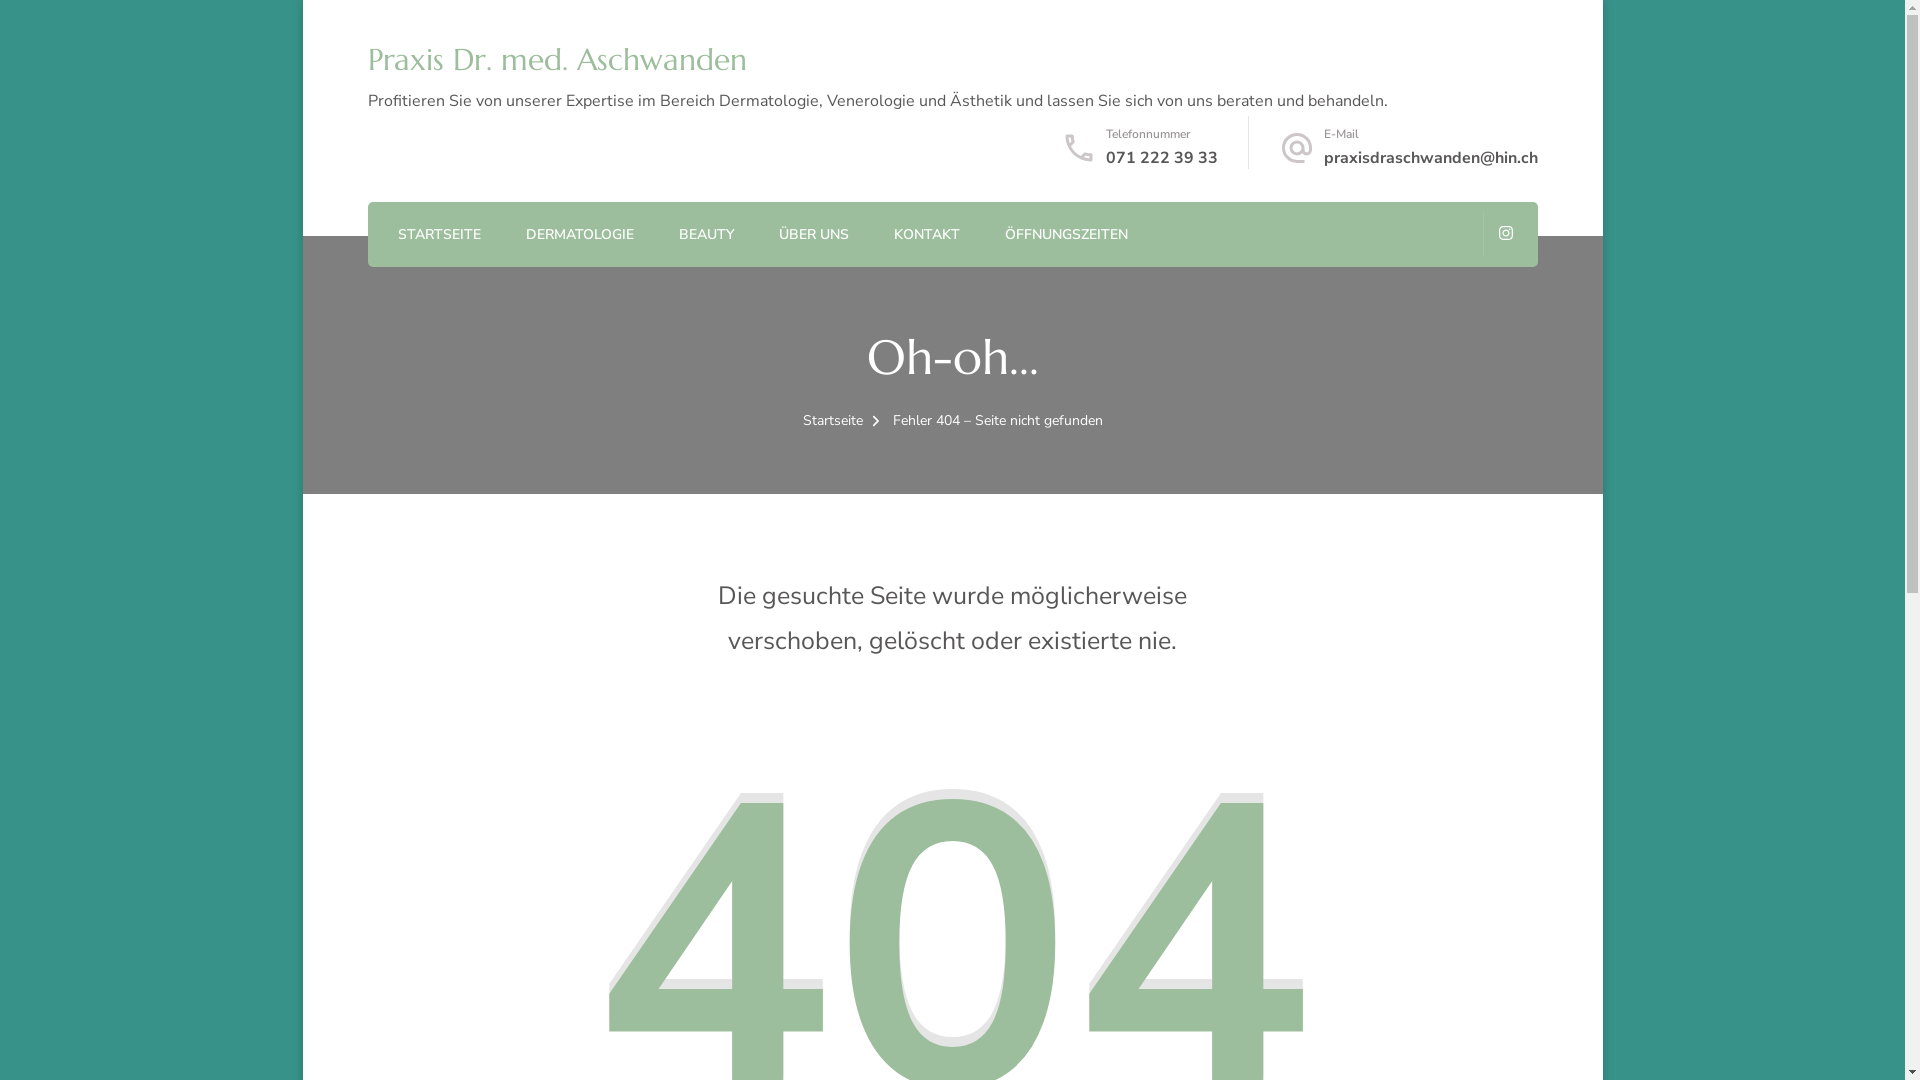 This screenshot has height=1080, width=1920. Describe the element at coordinates (706, 236) in the screenshot. I see `BEAUTY` at that location.